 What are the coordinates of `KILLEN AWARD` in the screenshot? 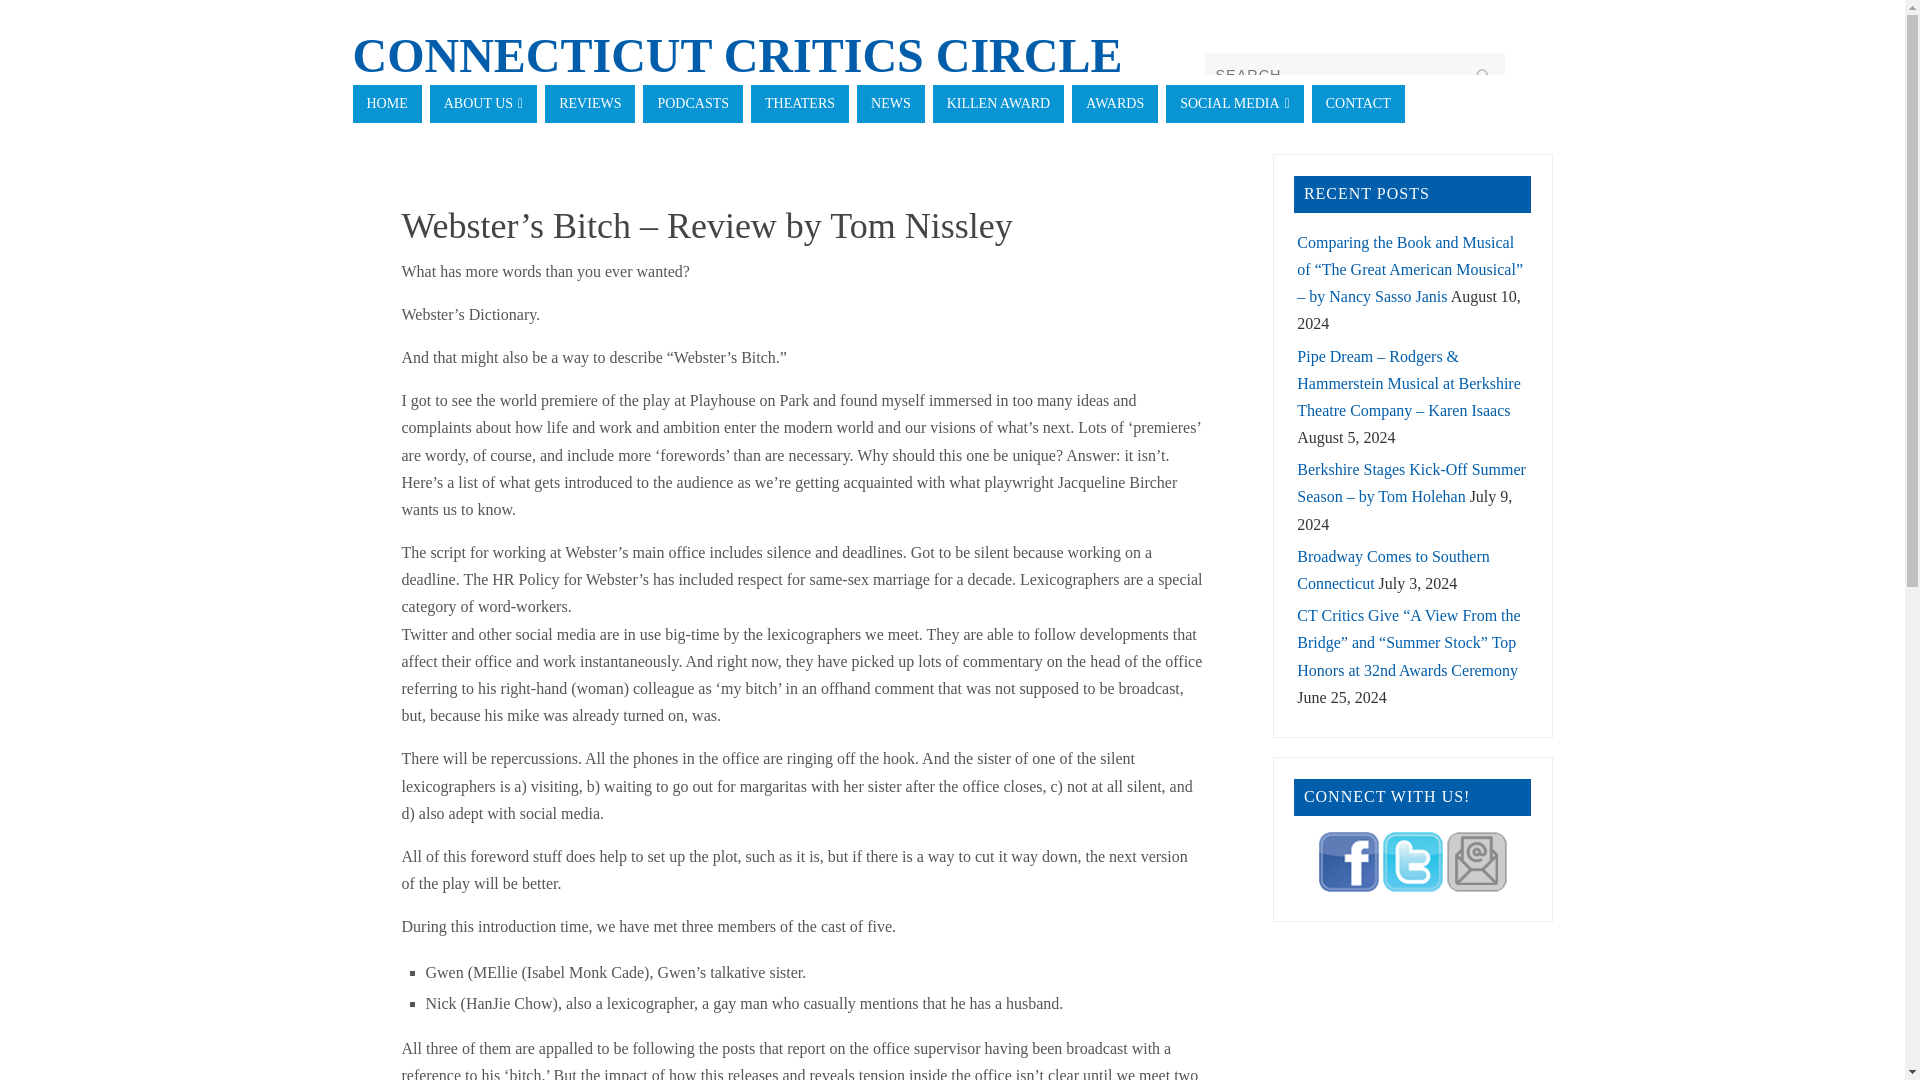 It's located at (998, 104).